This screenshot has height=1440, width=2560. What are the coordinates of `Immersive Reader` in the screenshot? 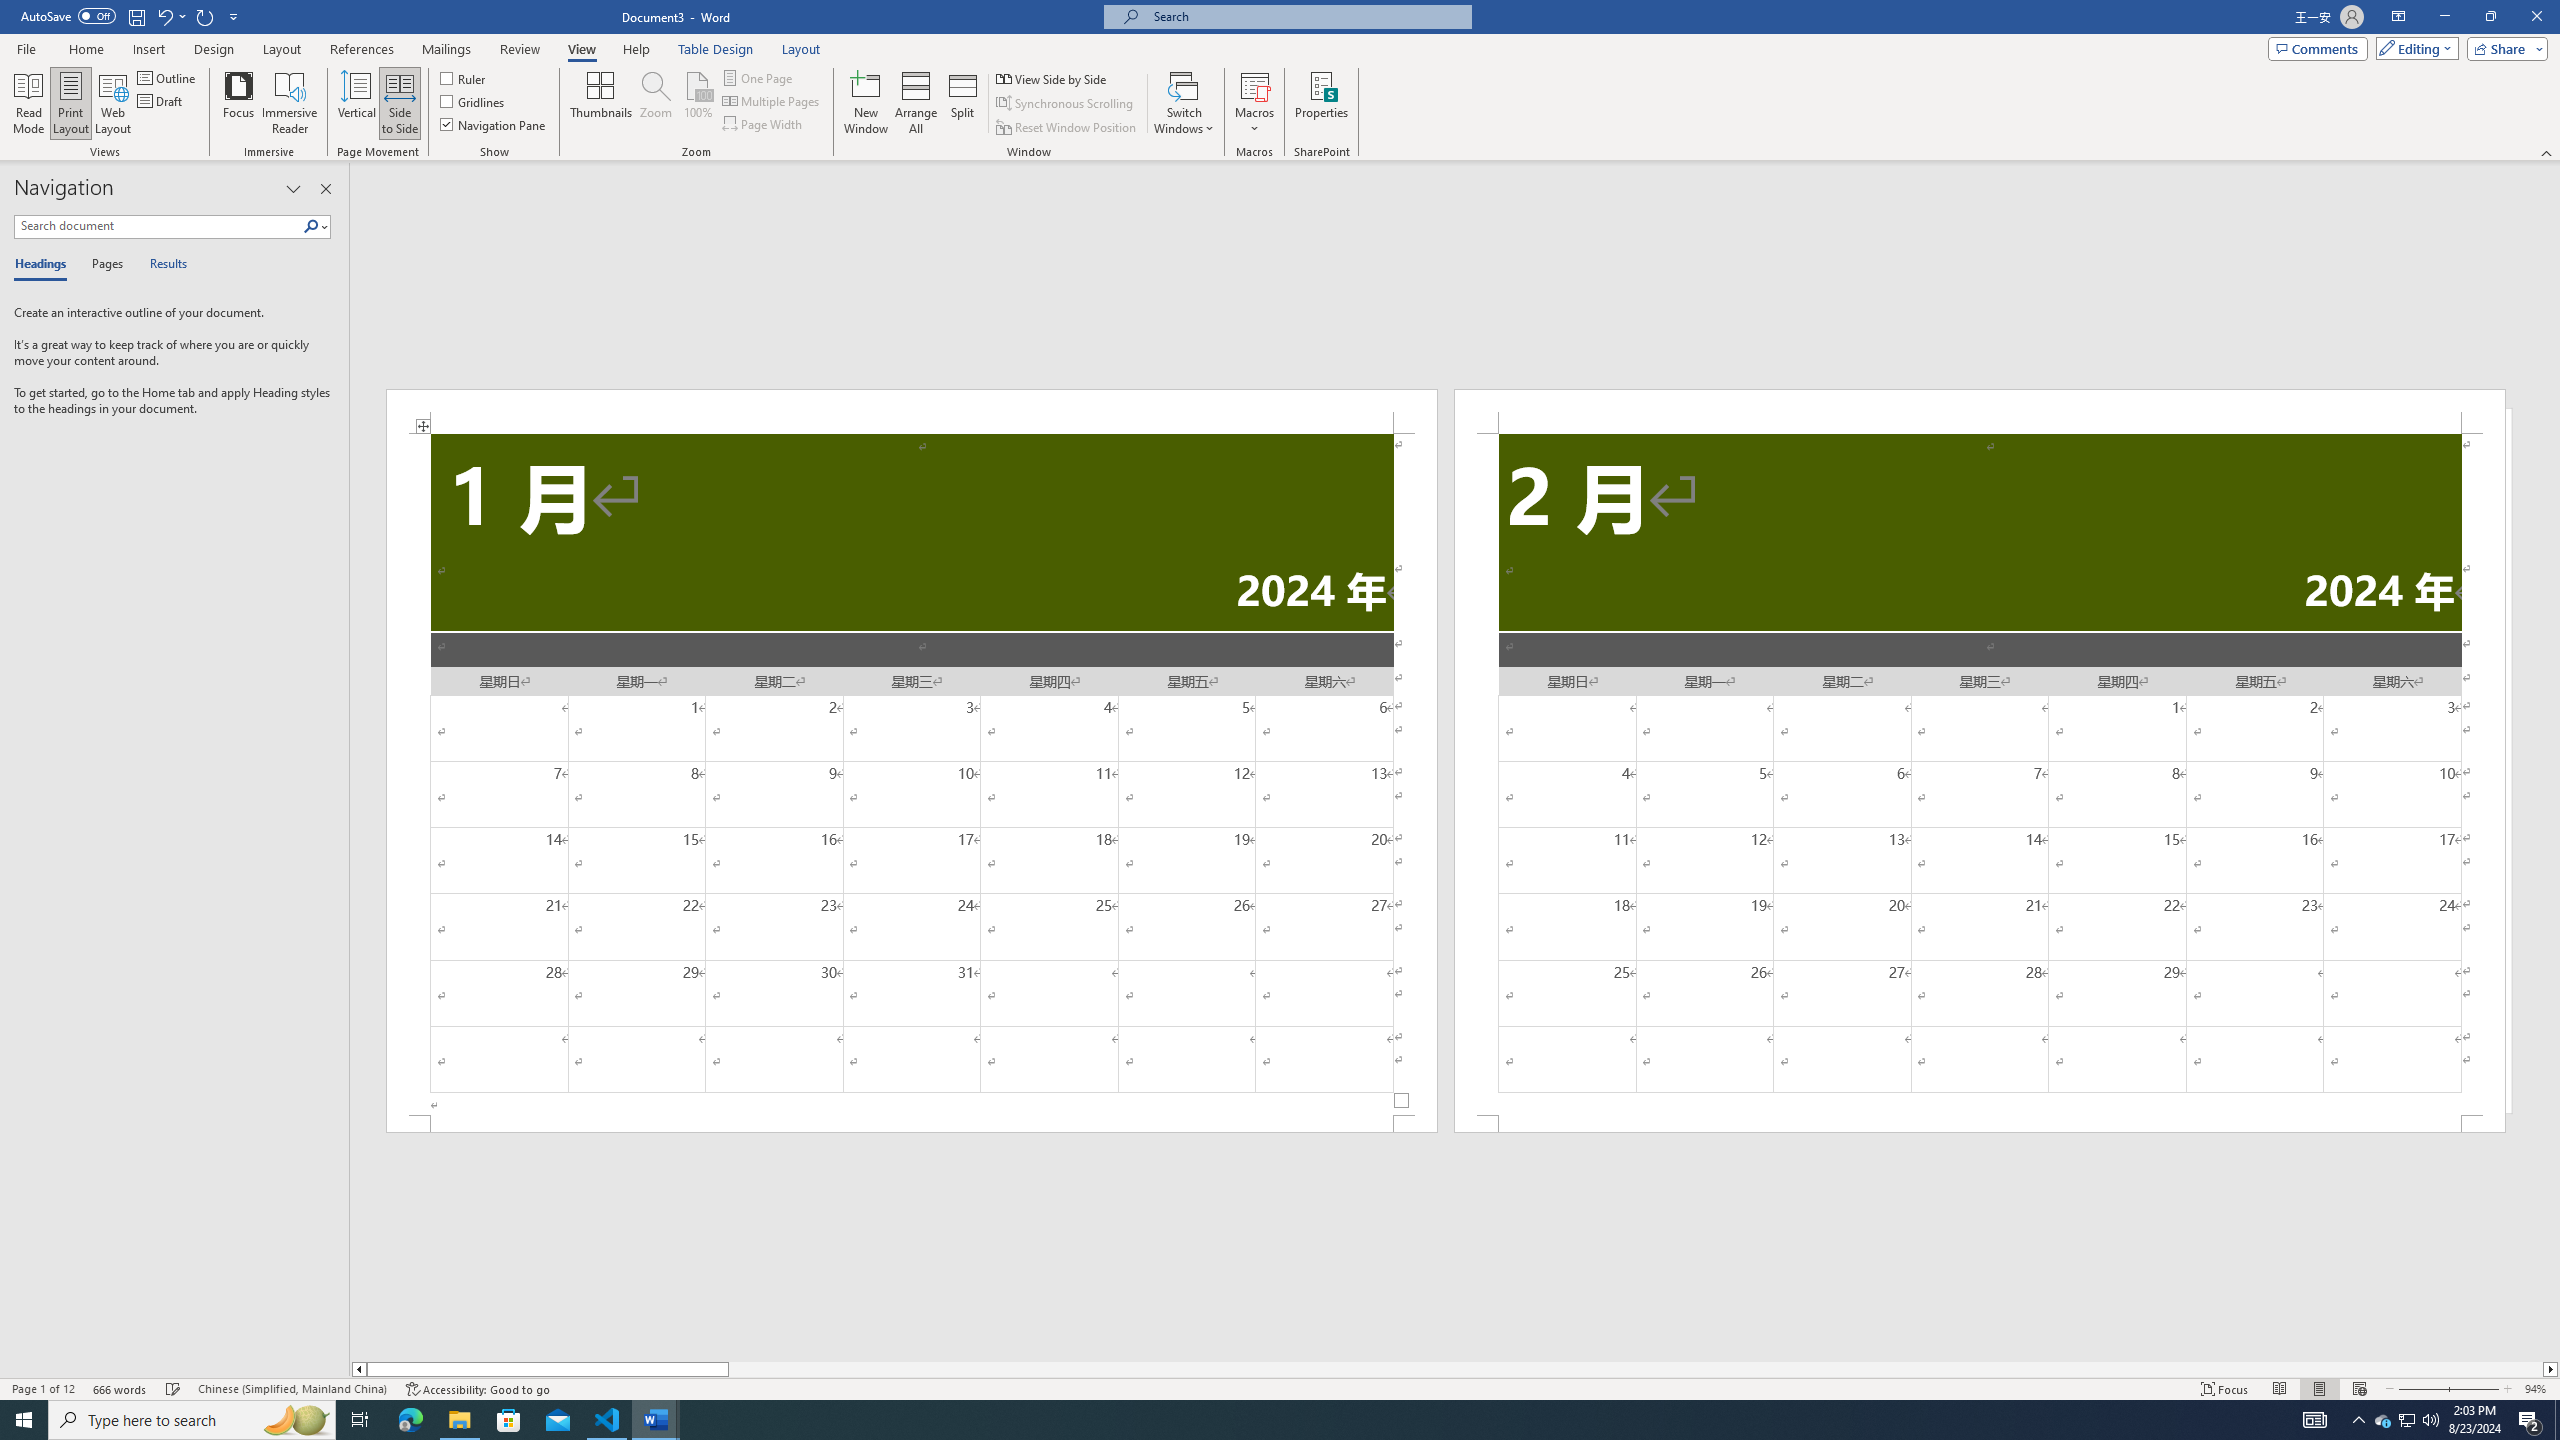 It's located at (290, 103).